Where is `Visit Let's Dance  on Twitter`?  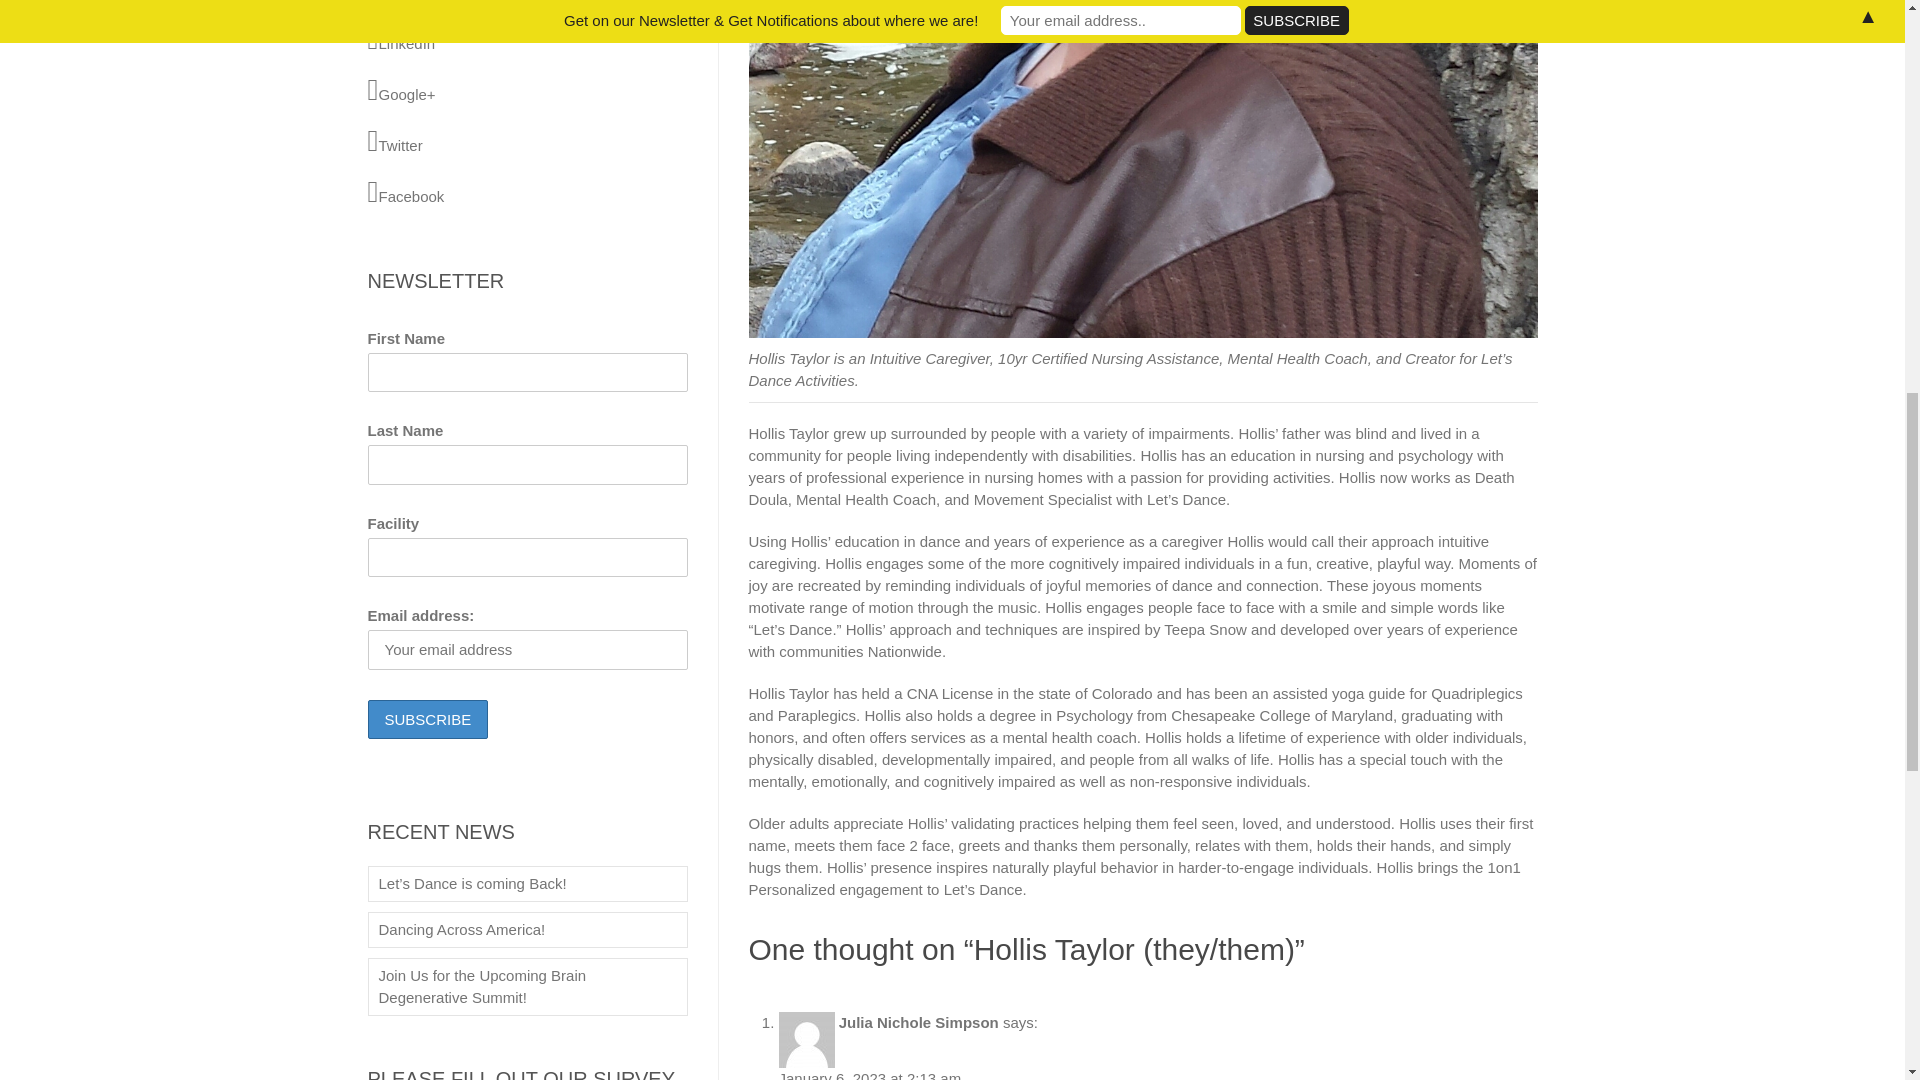
Visit Let's Dance  on Twitter is located at coordinates (528, 141).